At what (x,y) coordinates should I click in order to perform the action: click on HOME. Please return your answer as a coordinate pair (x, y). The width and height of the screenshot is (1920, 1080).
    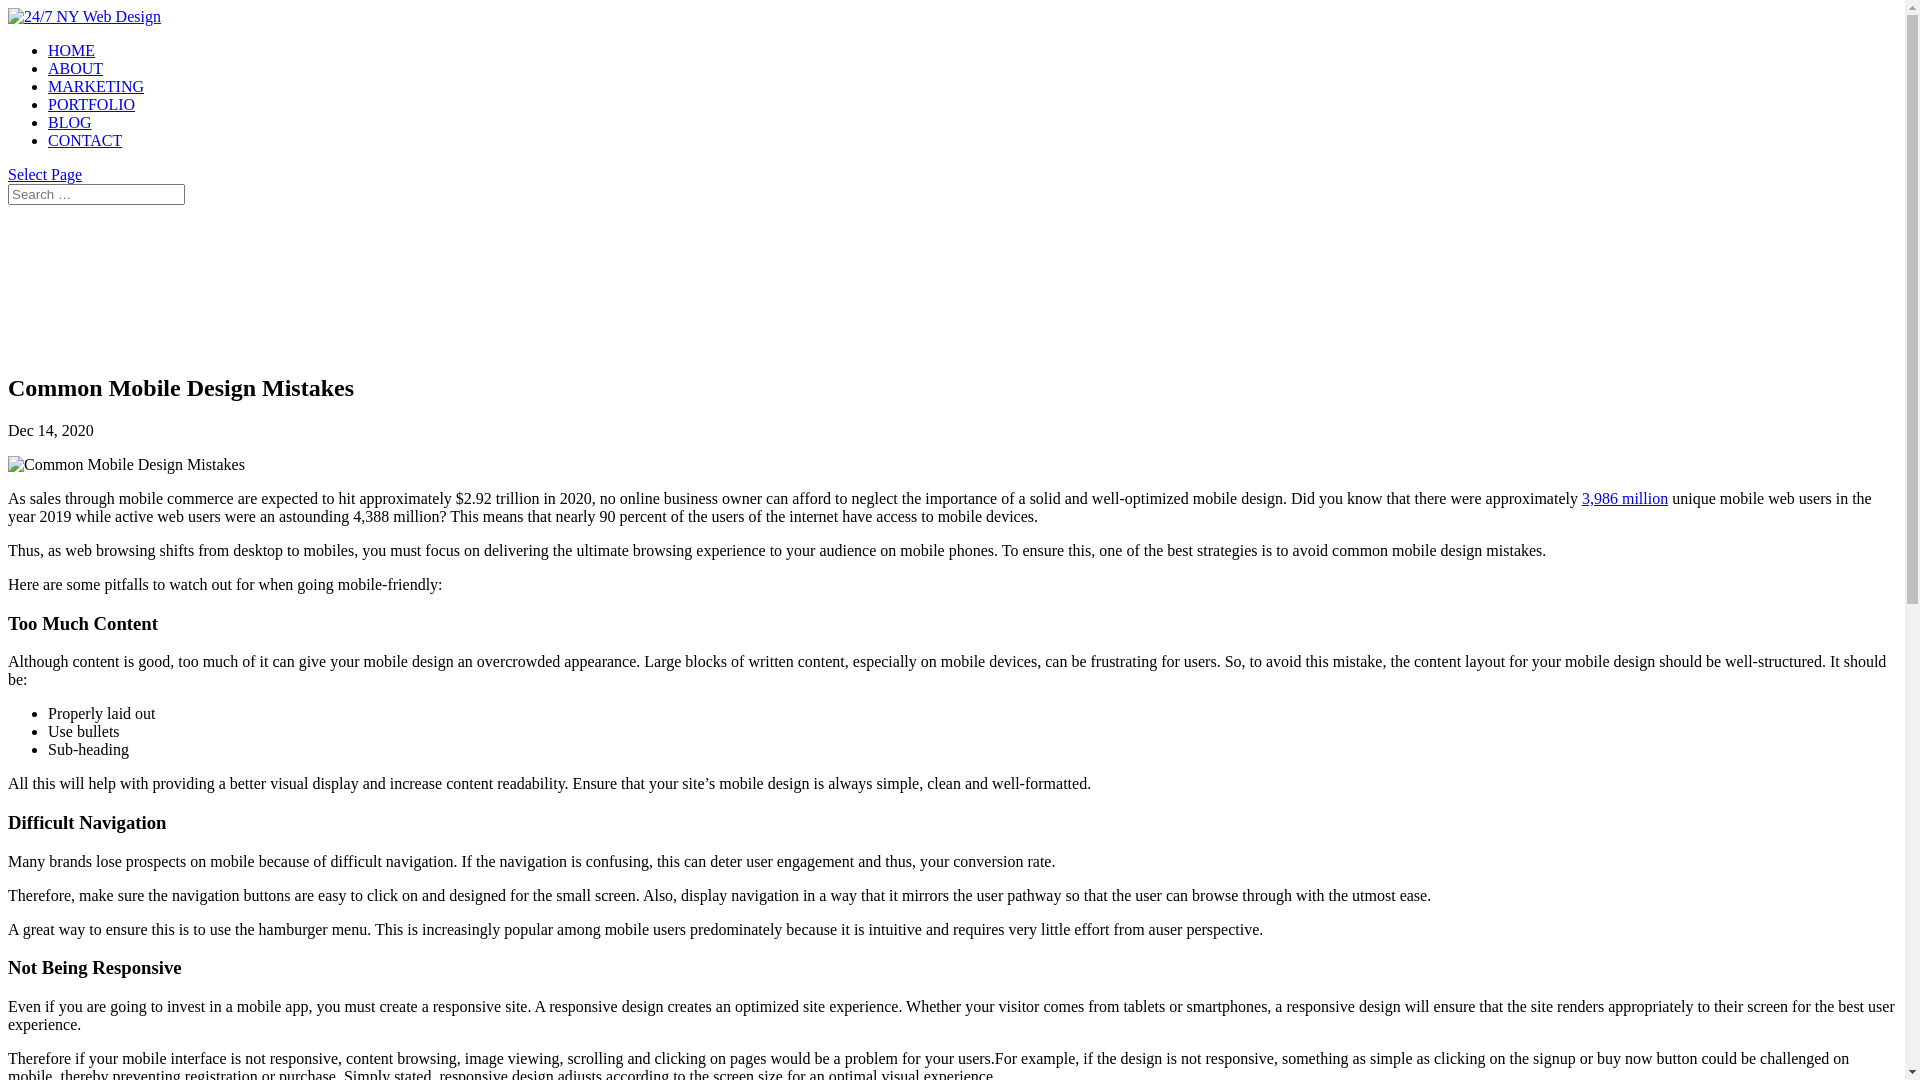
    Looking at the image, I should click on (72, 50).